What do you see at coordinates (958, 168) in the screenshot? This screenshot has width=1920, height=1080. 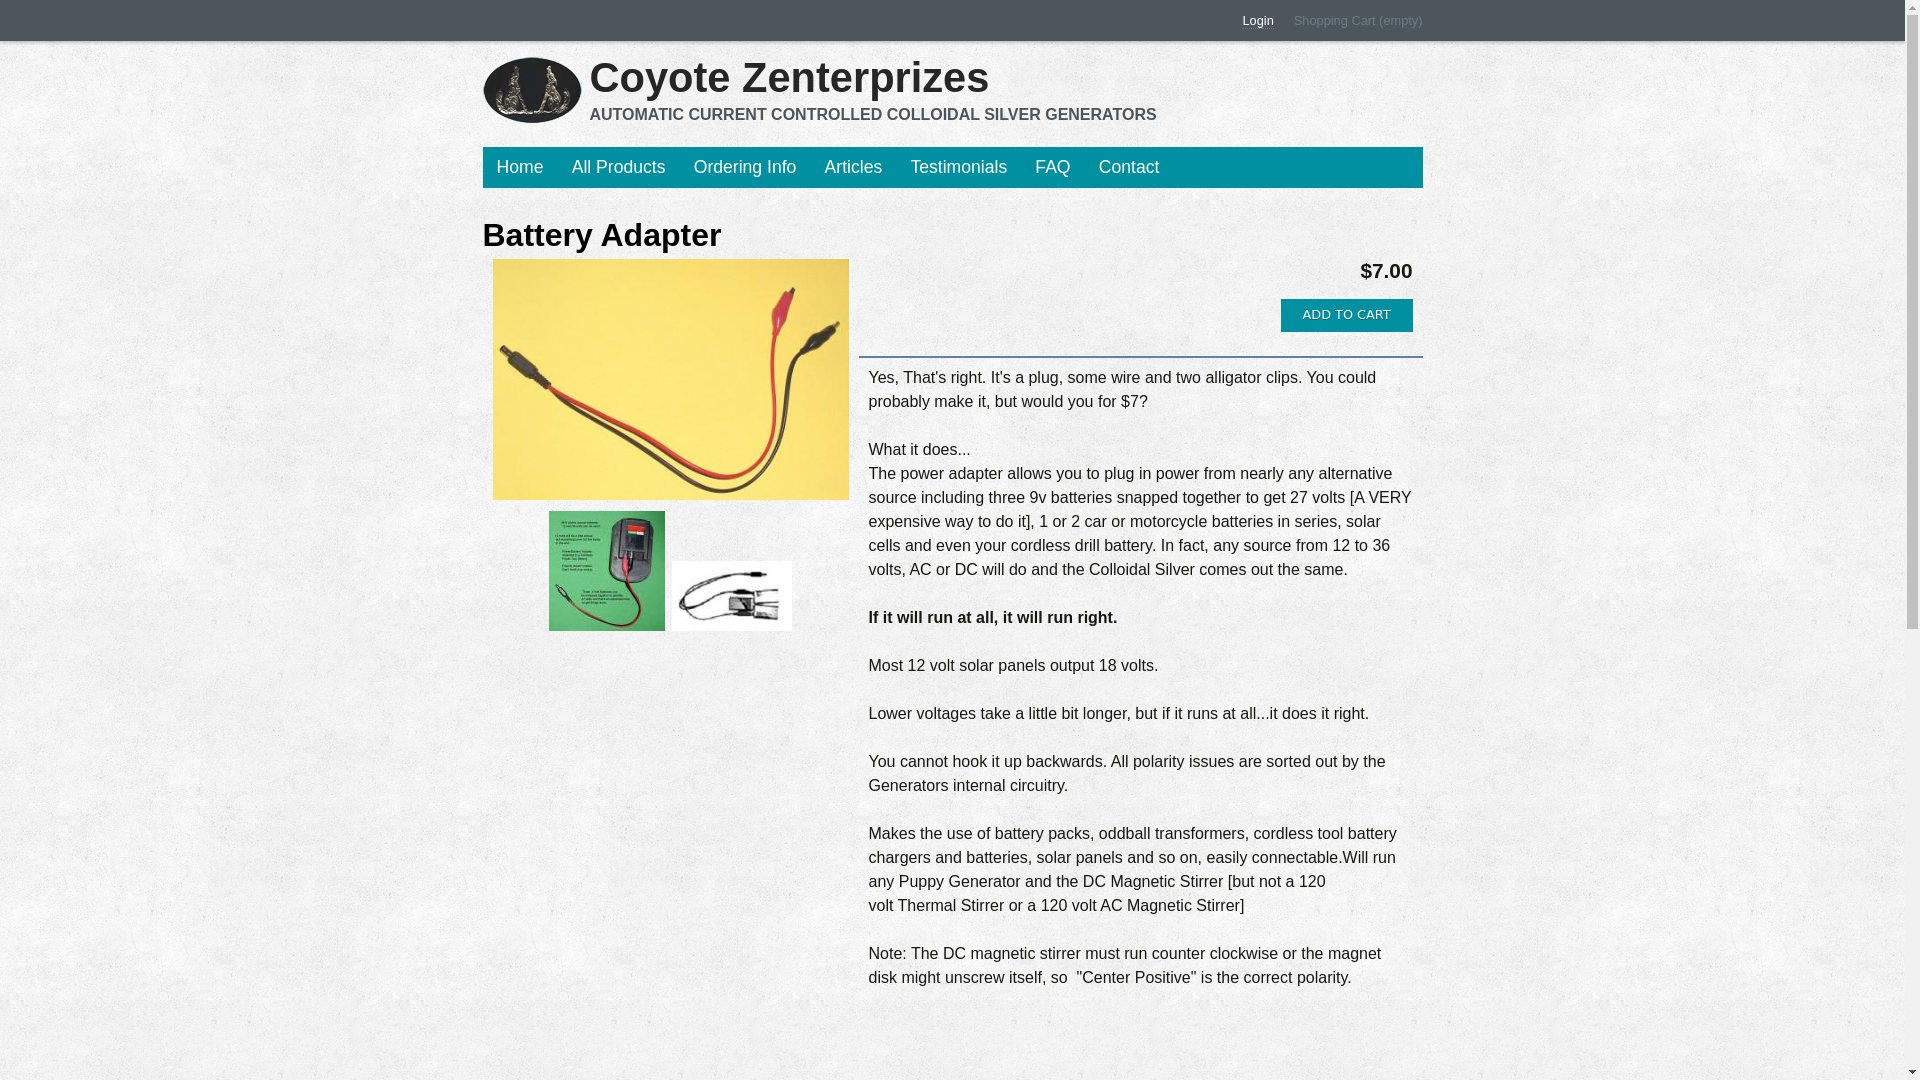 I see `Testimonials` at bounding box center [958, 168].